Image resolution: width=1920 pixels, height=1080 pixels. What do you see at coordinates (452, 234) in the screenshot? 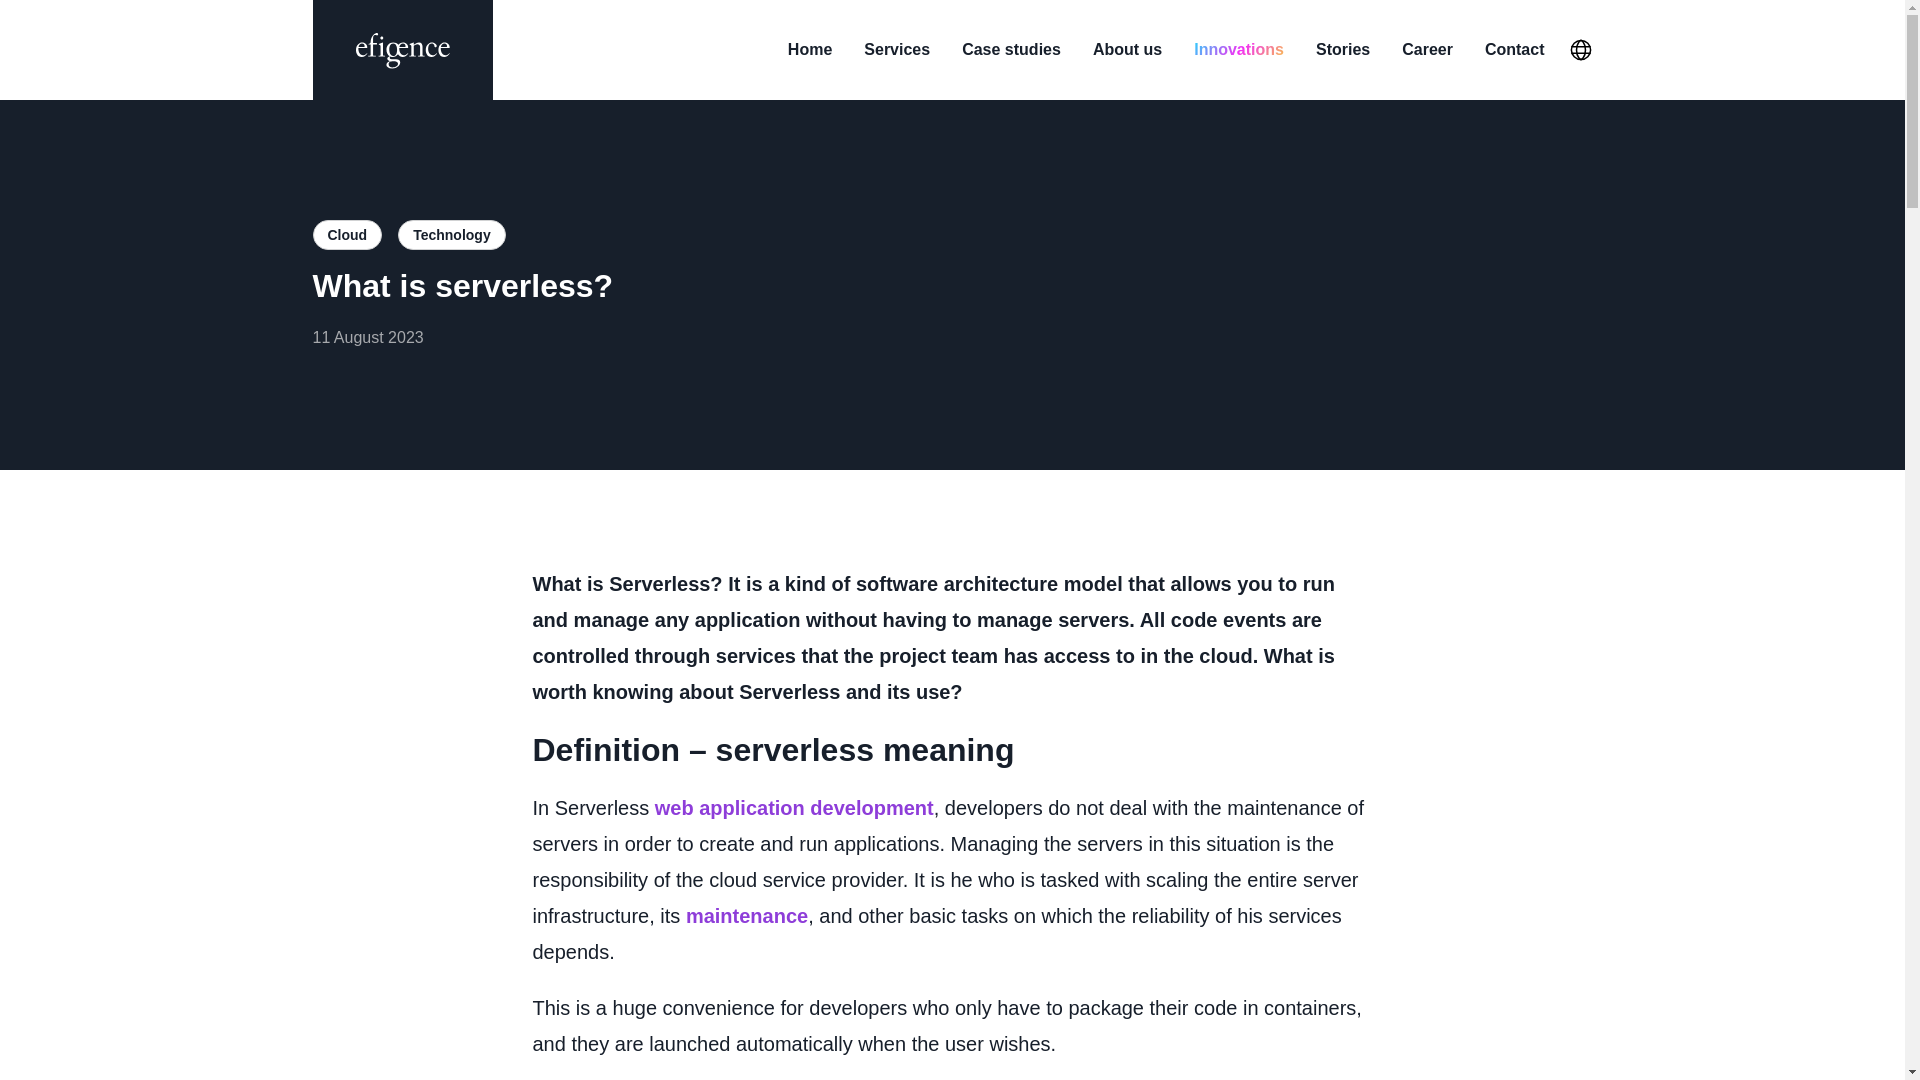
I see `Technology` at bounding box center [452, 234].